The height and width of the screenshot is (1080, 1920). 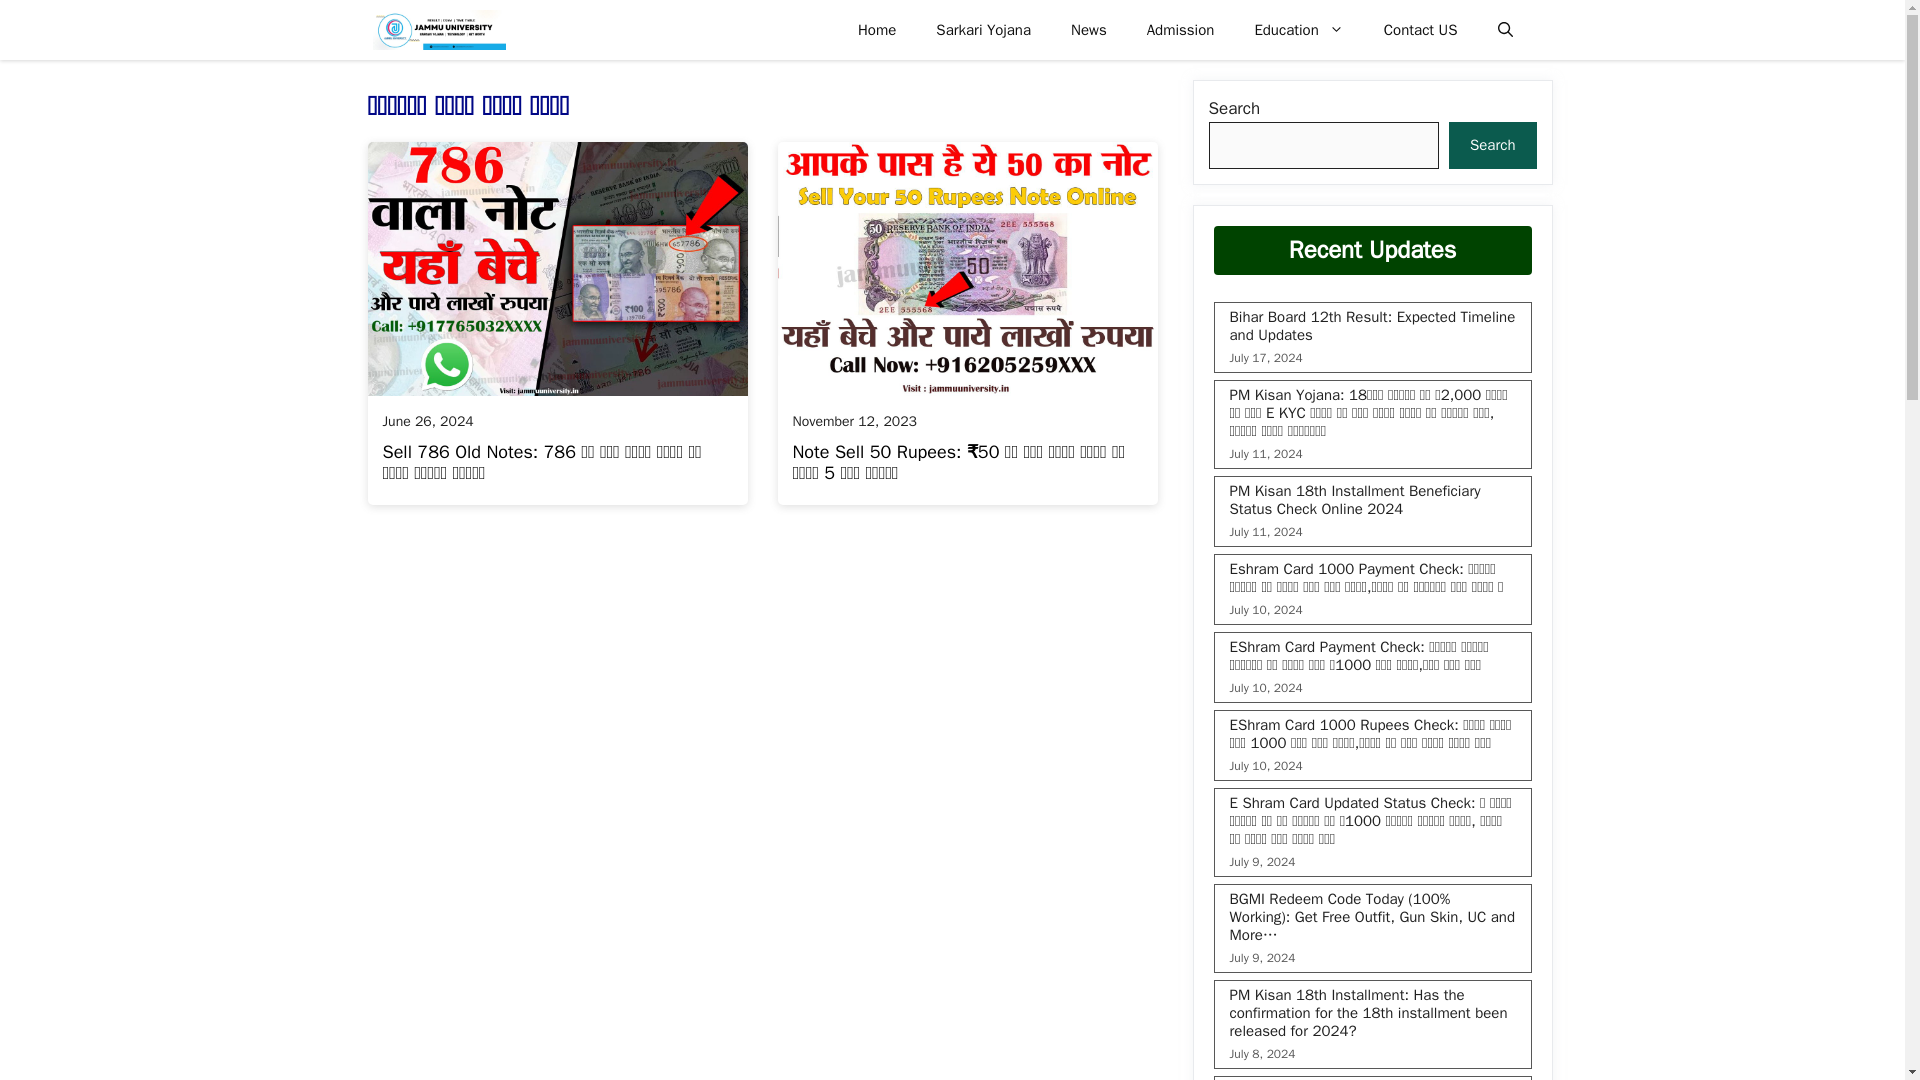 What do you see at coordinates (1420, 30) in the screenshot?
I see `Contact US` at bounding box center [1420, 30].